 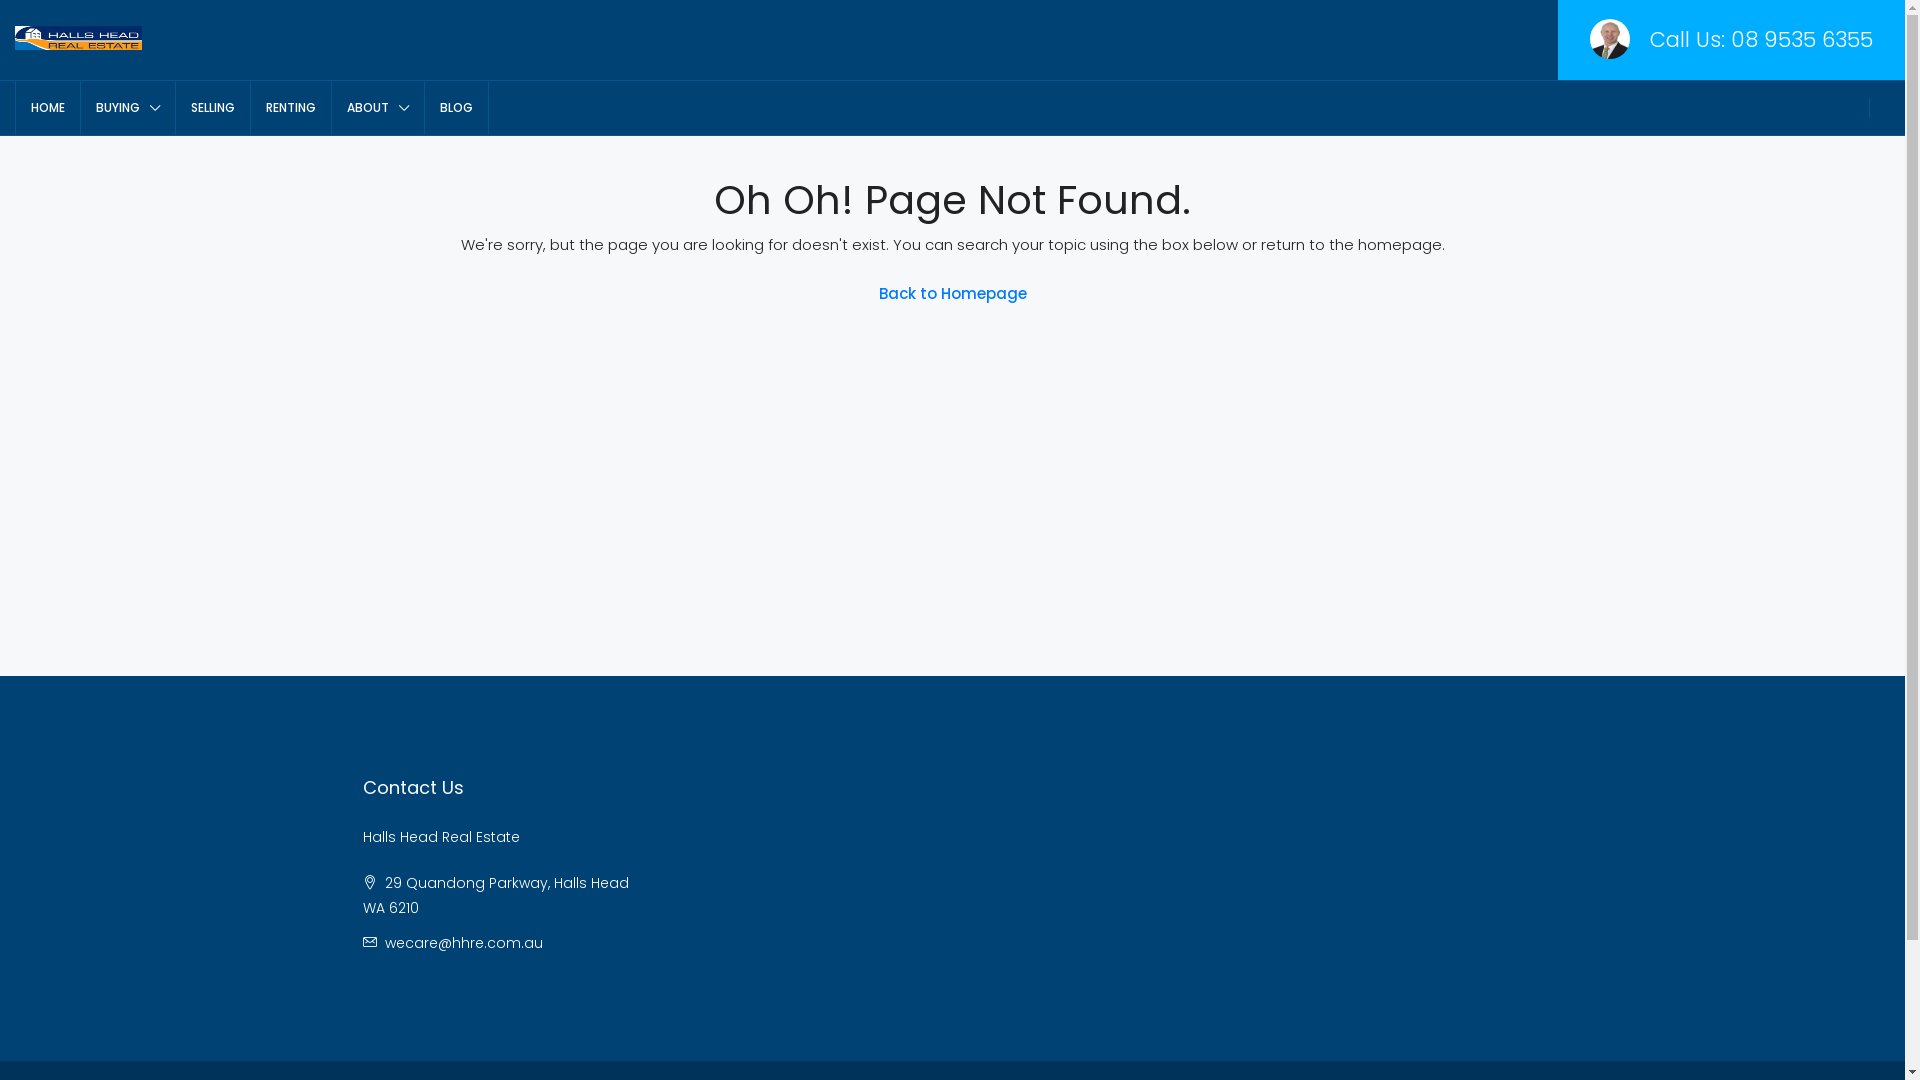 What do you see at coordinates (291, 108) in the screenshot?
I see `RENTING` at bounding box center [291, 108].